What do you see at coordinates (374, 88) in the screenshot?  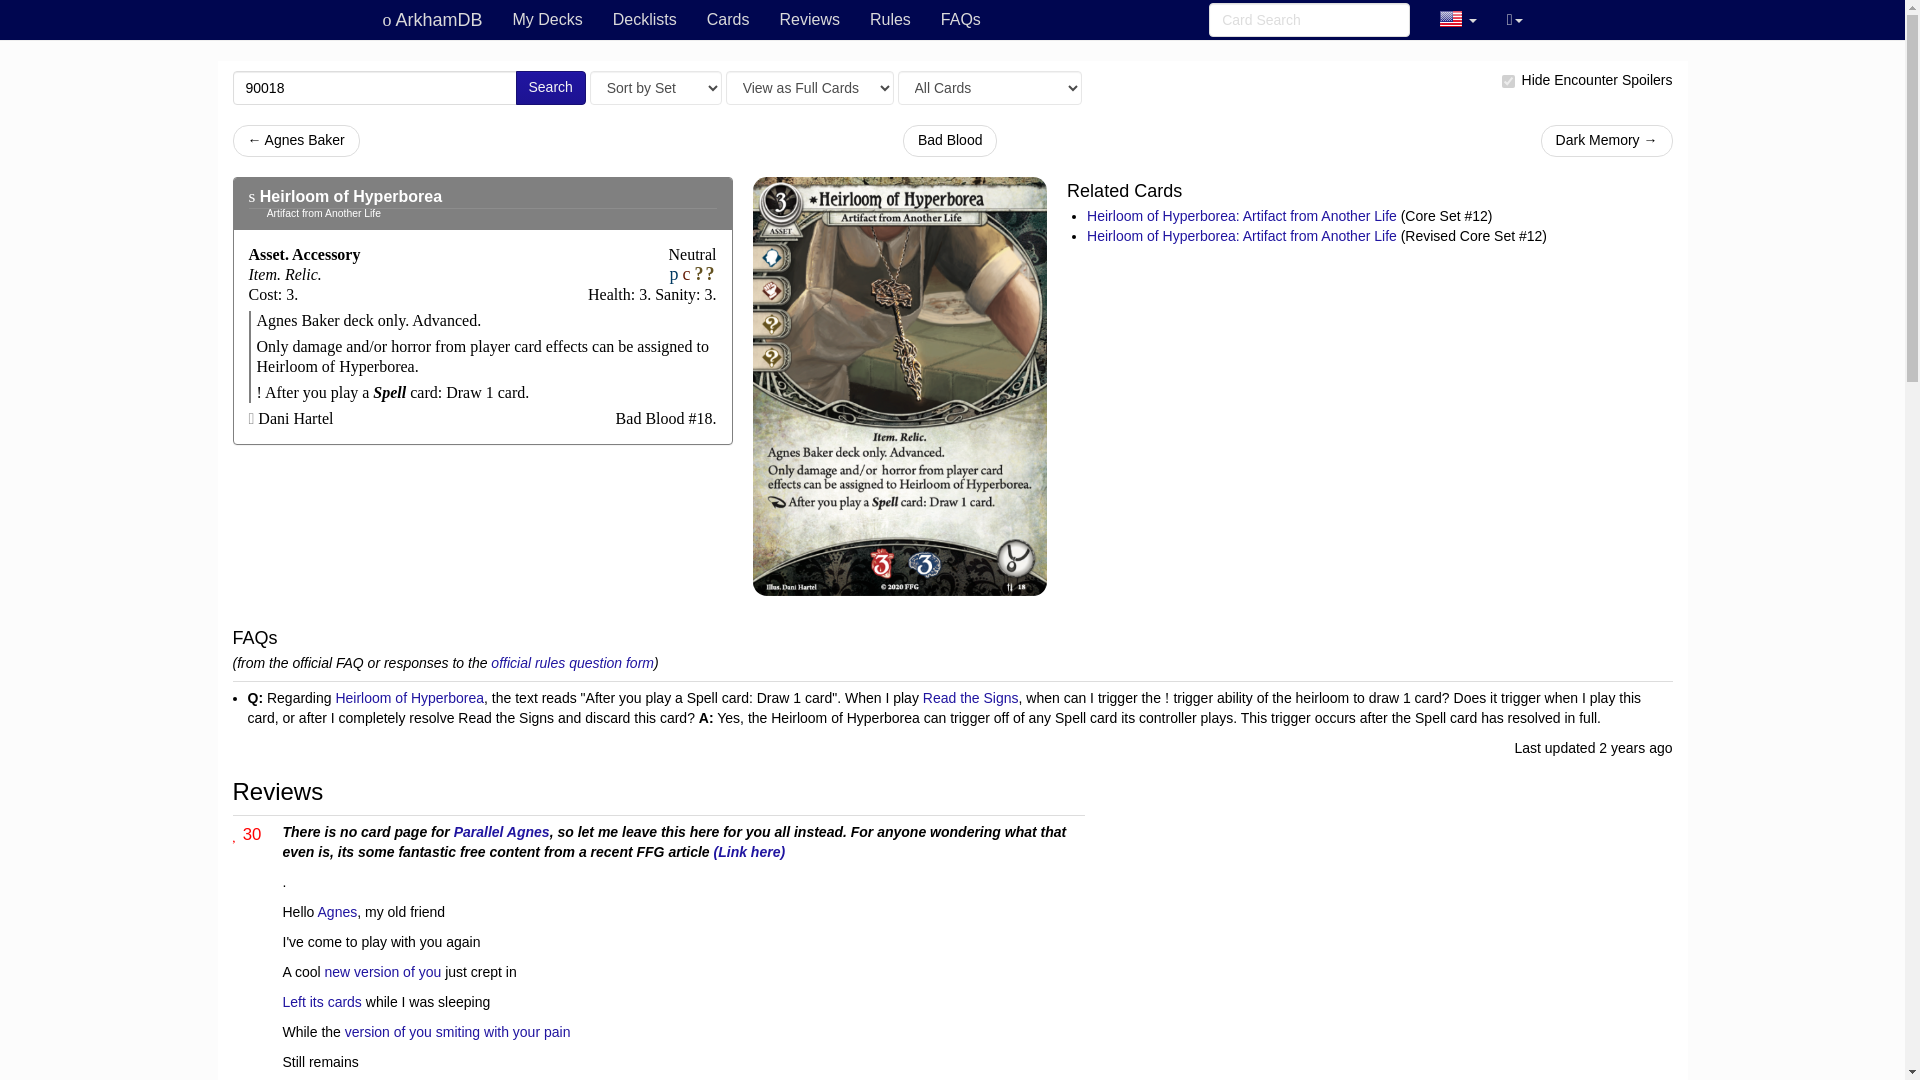 I see `90018` at bounding box center [374, 88].